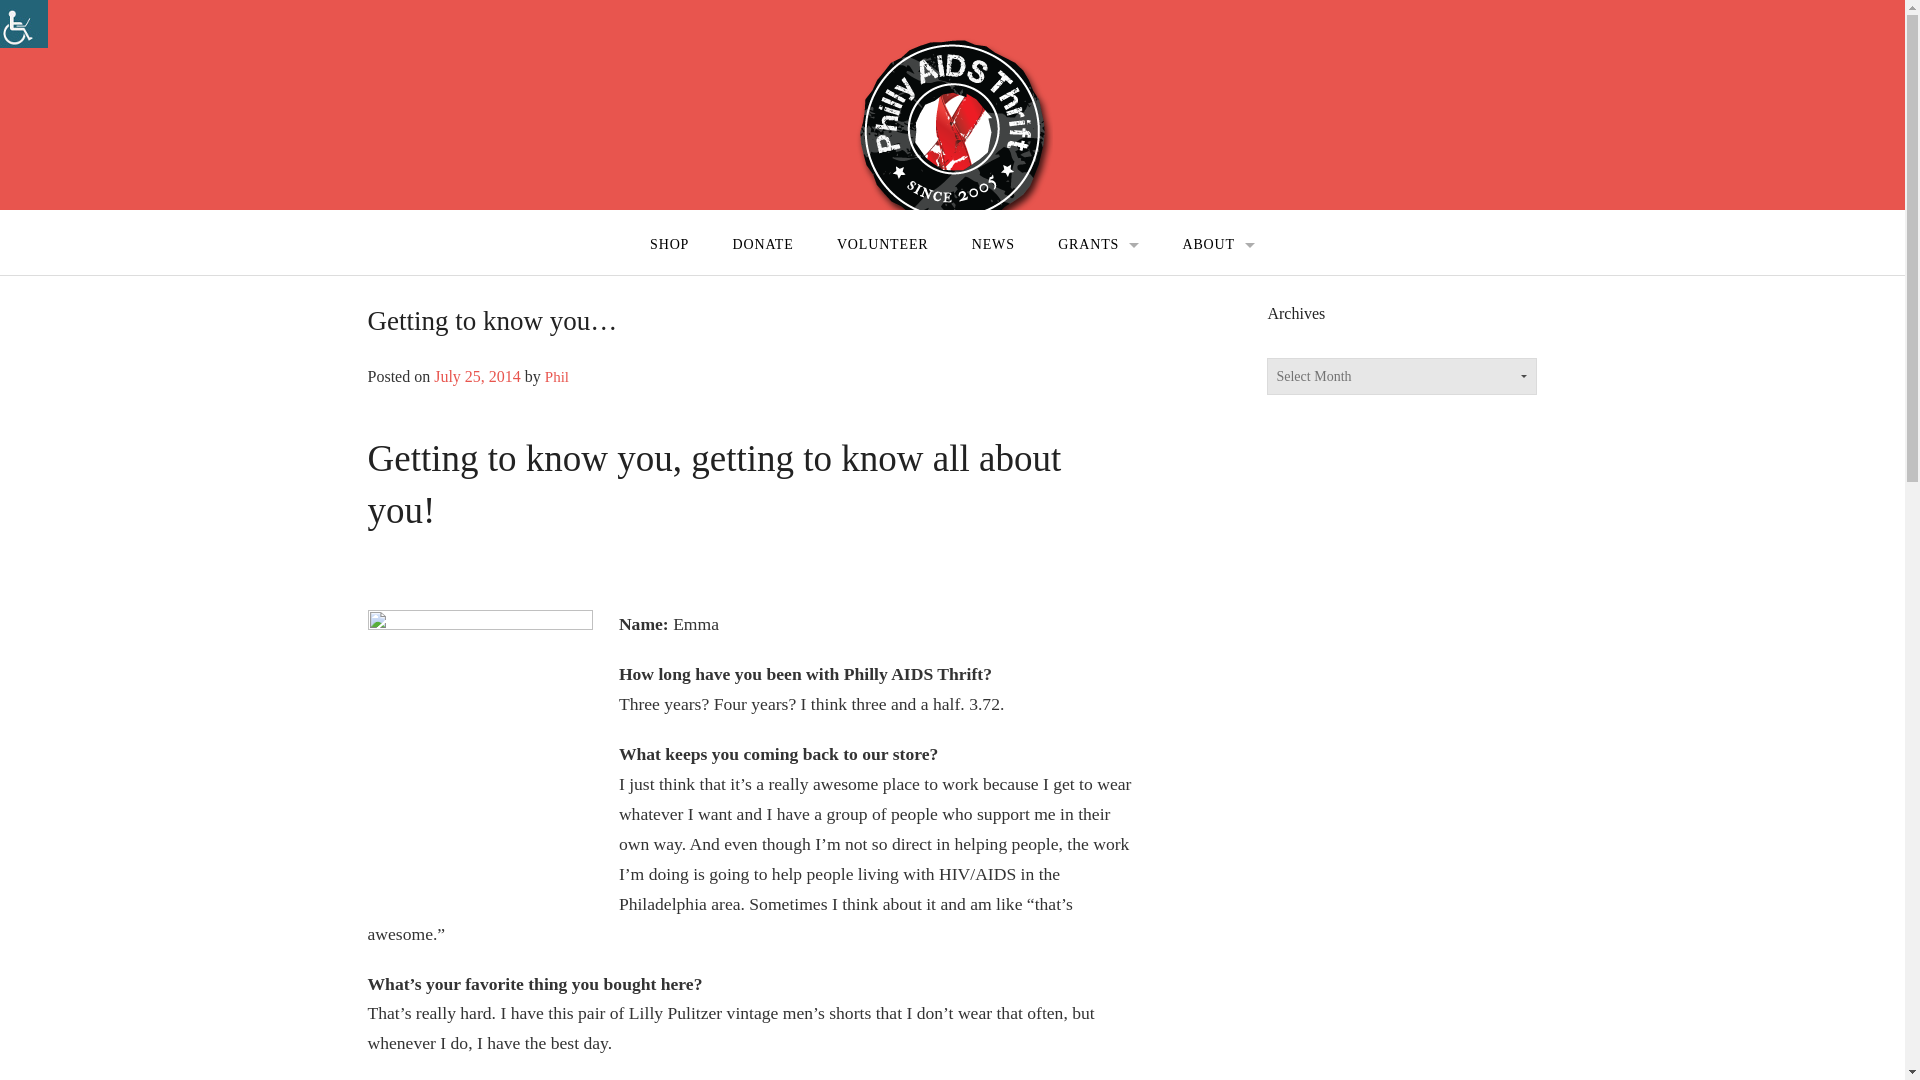  I want to click on DONATE, so click(762, 245).